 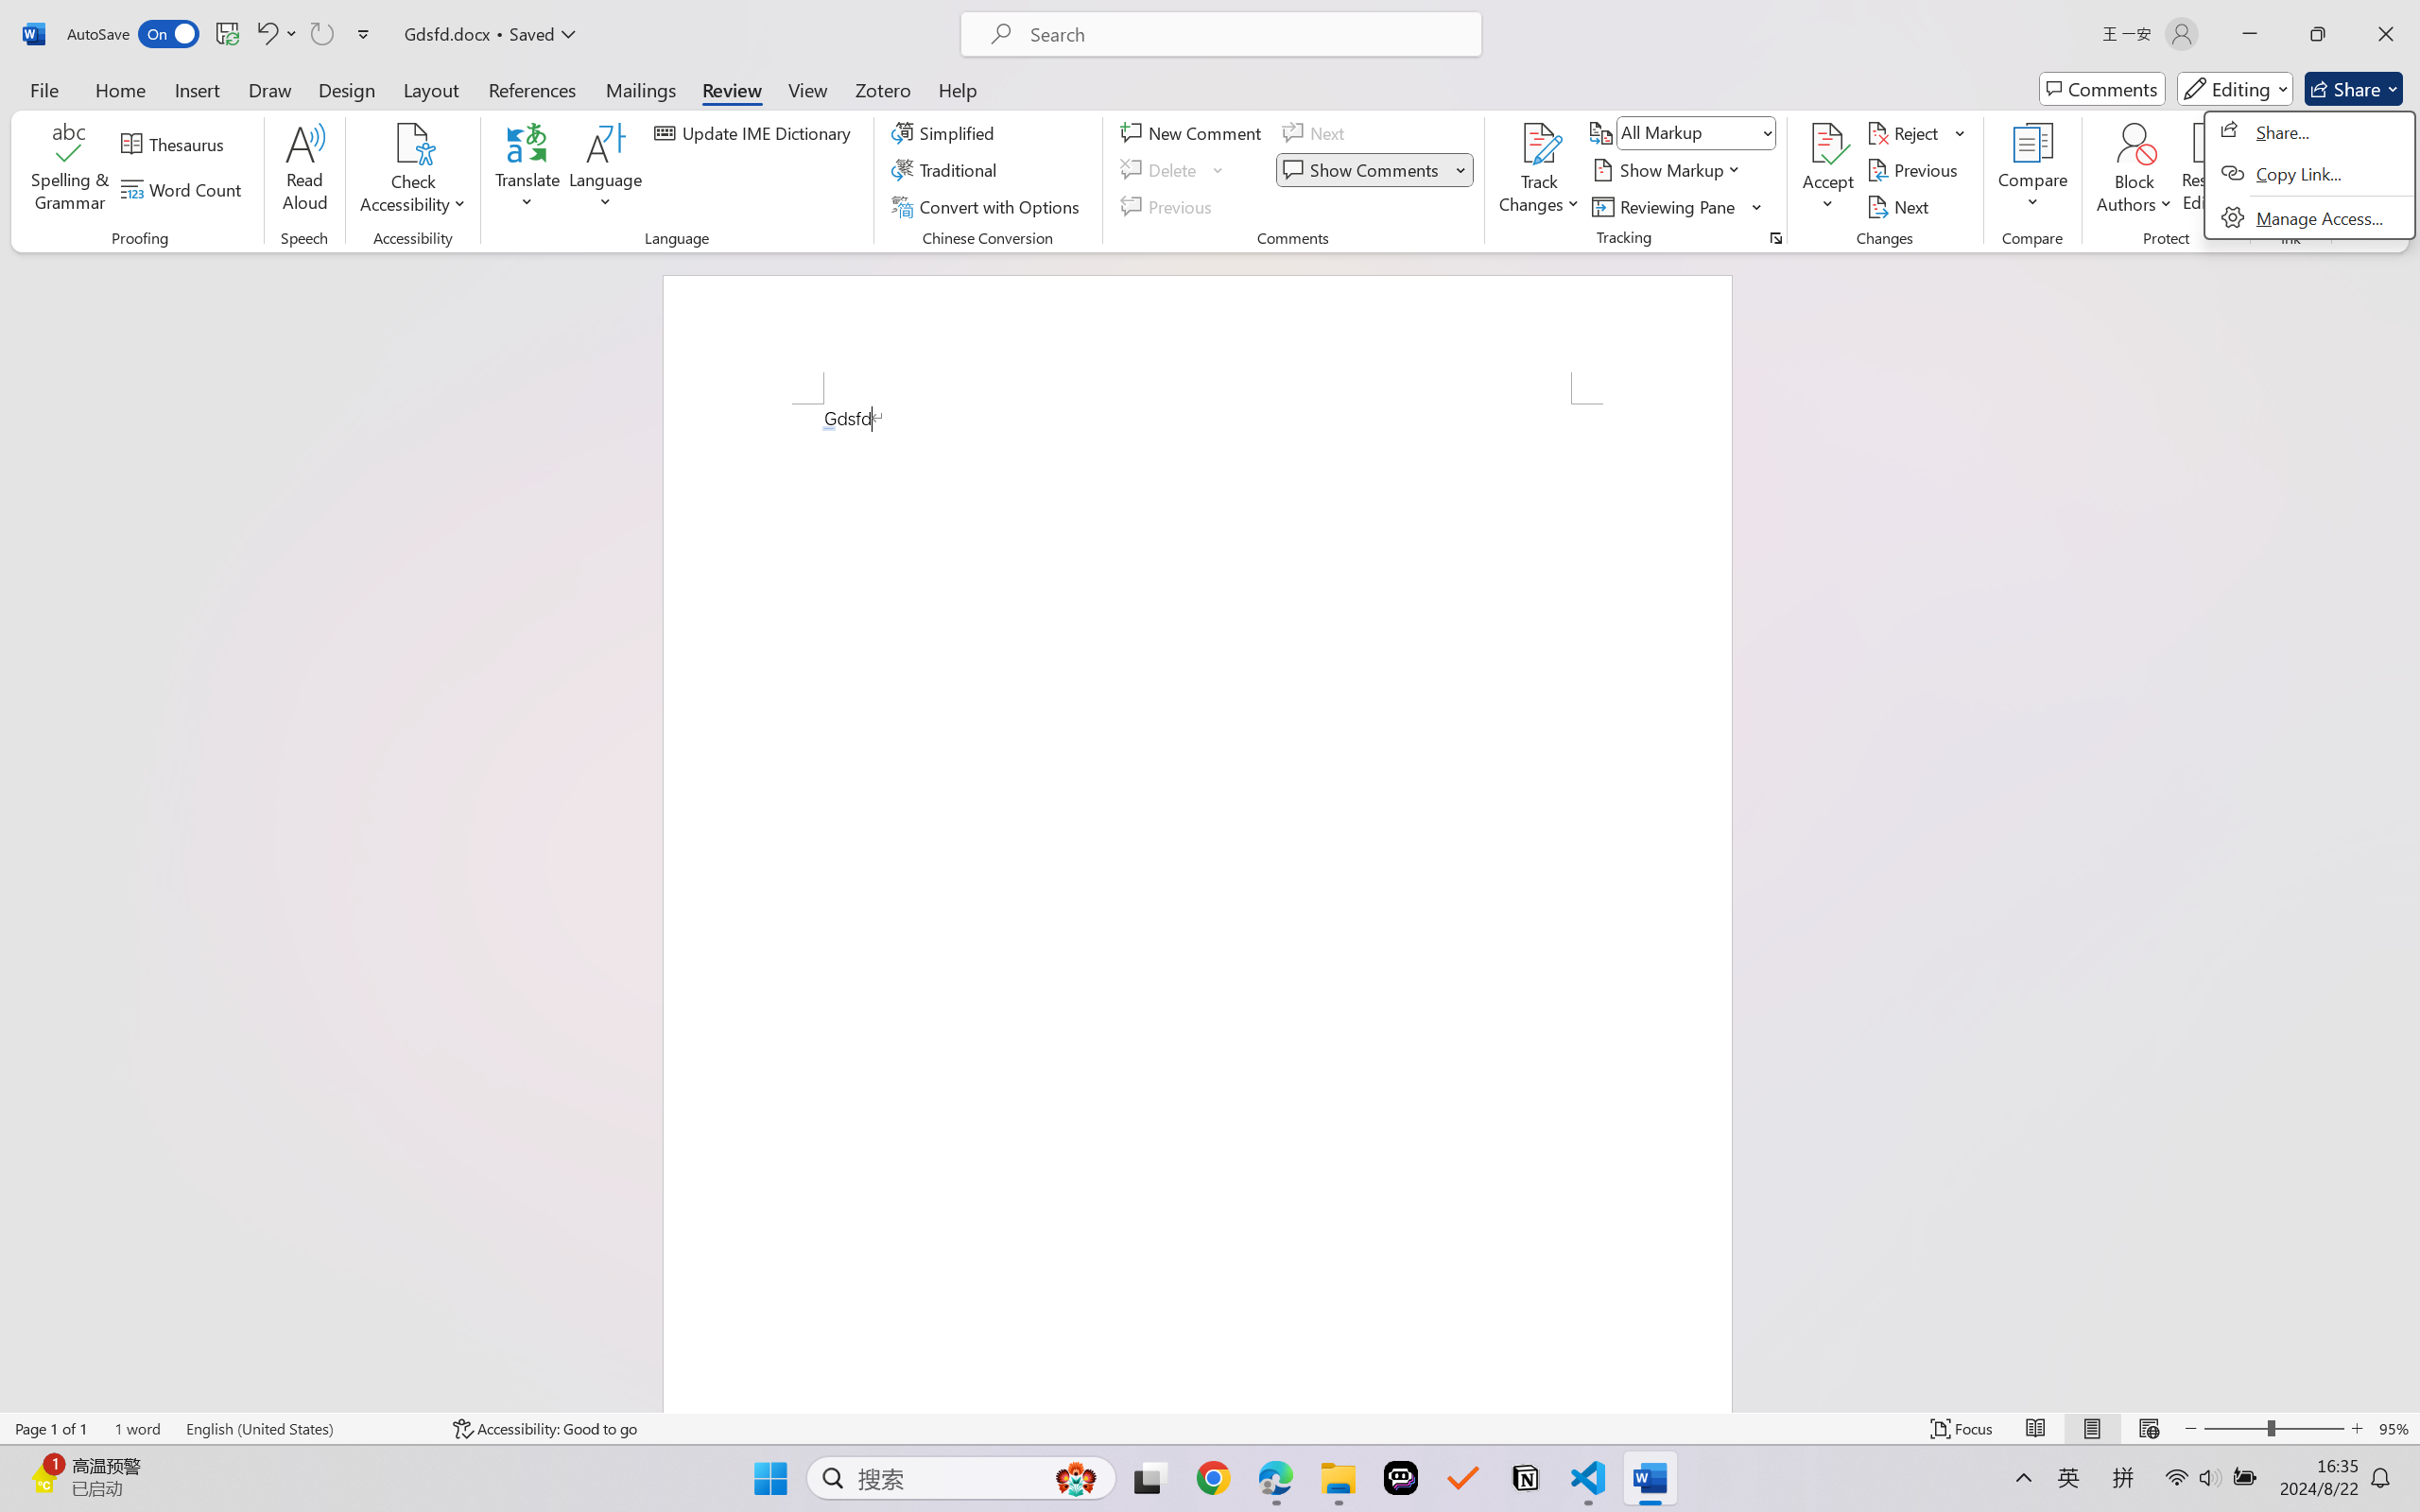 I want to click on Accept, so click(x=1828, y=170).